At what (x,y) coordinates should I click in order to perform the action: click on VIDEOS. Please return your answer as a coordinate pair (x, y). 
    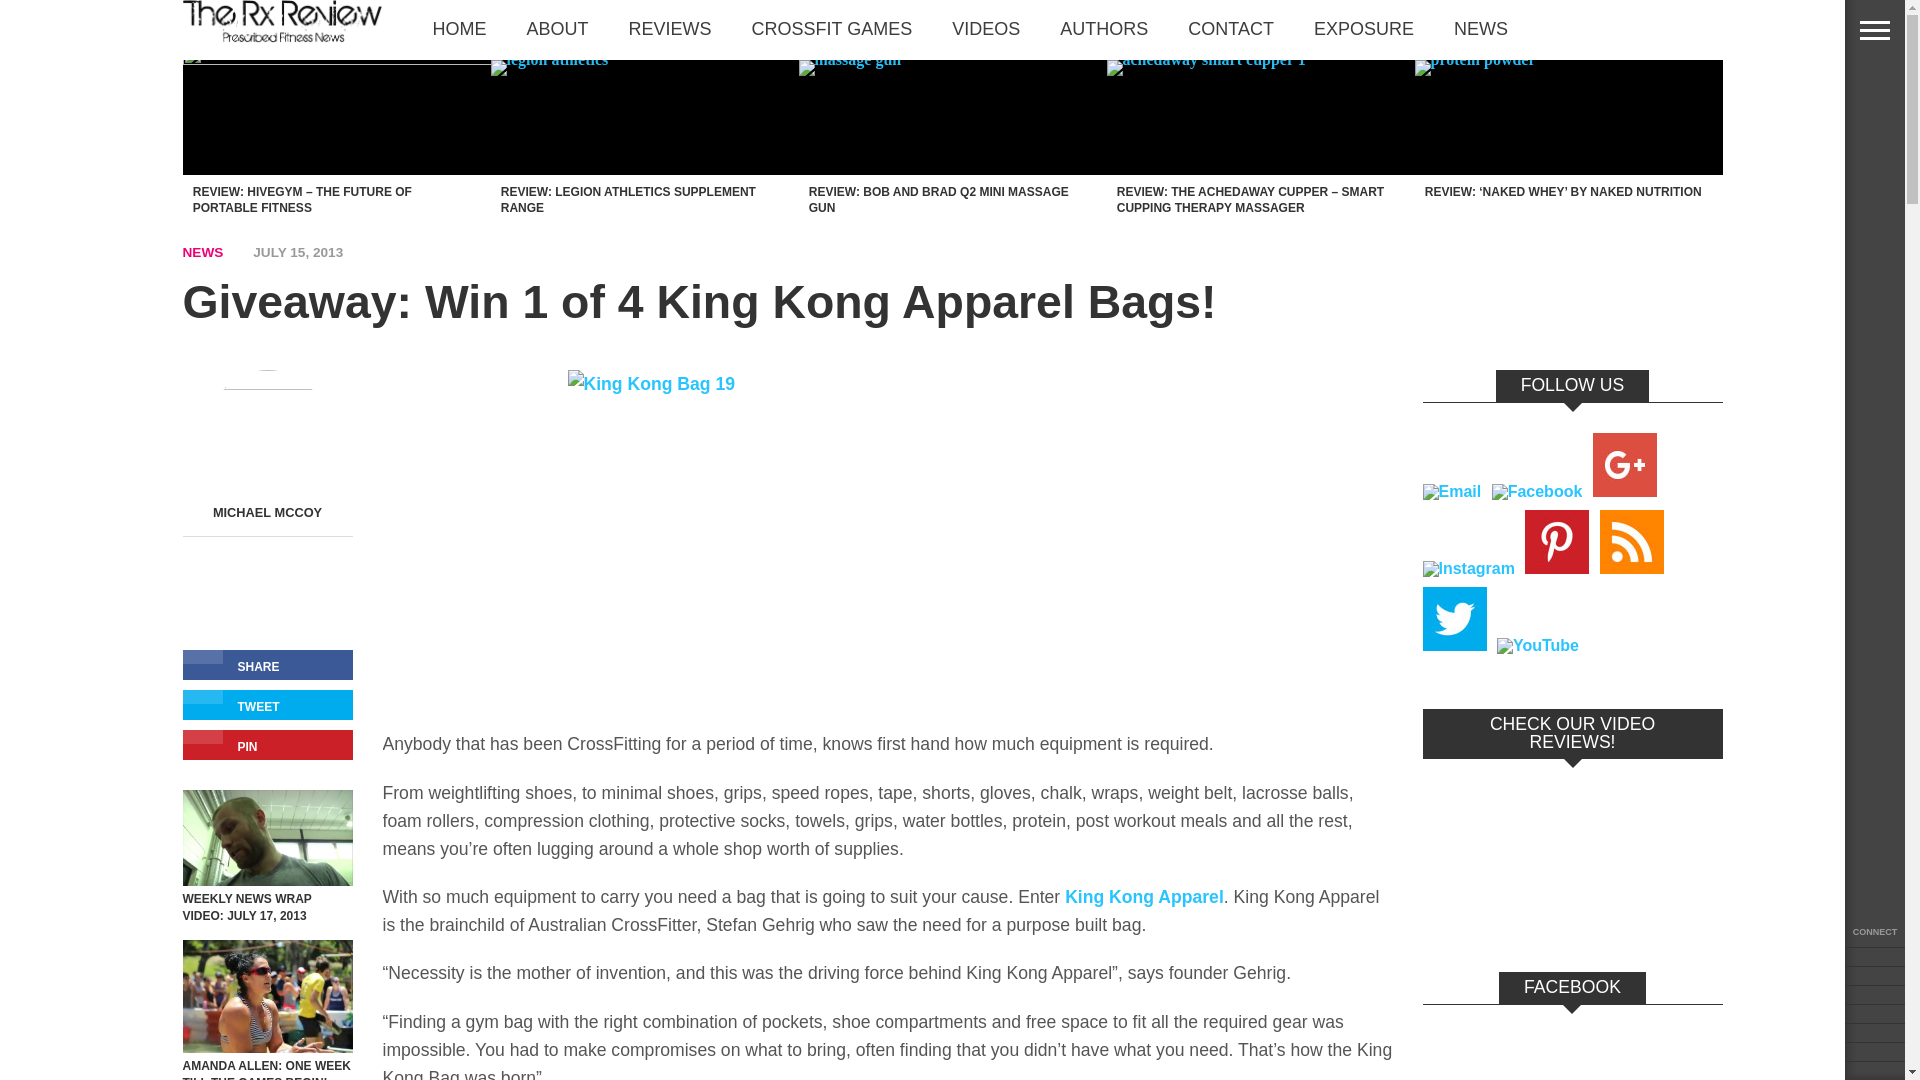
    Looking at the image, I should click on (986, 29).